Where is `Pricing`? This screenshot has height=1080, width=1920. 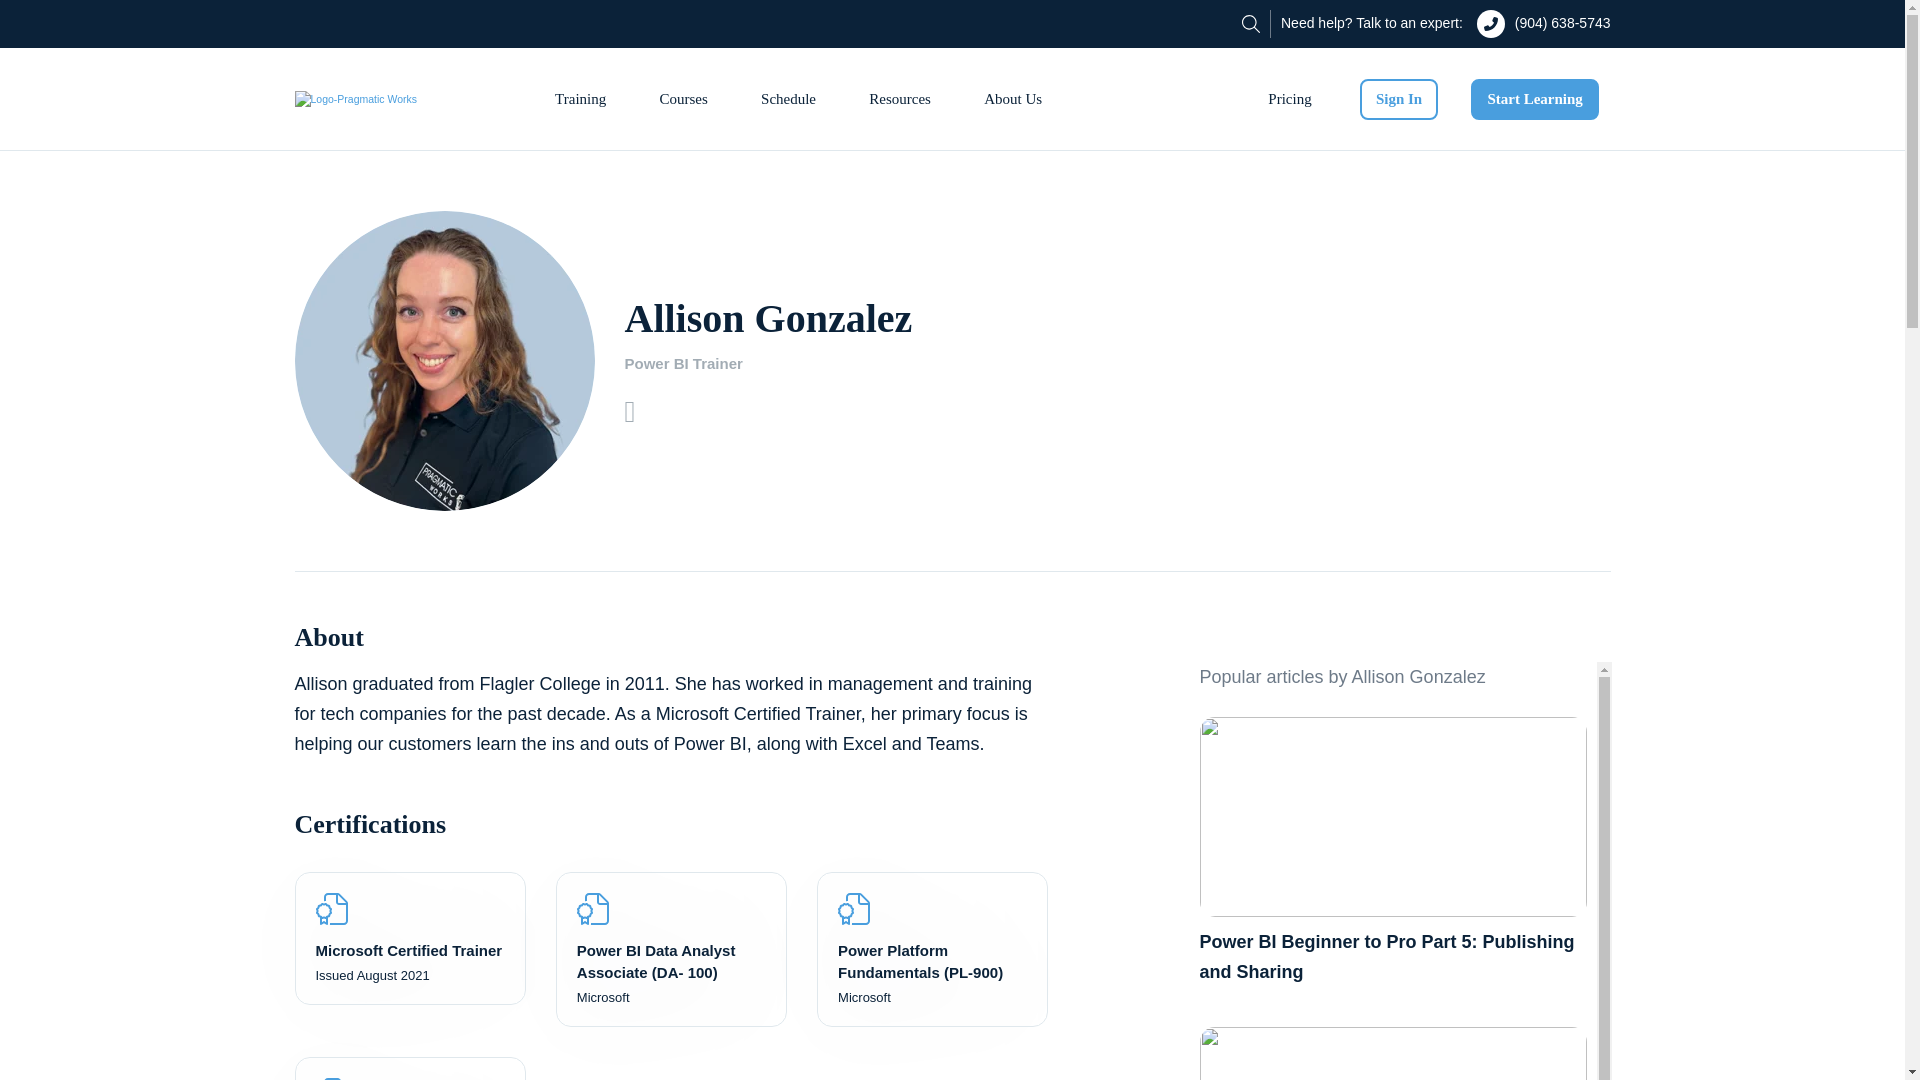 Pricing is located at coordinates (1290, 99).